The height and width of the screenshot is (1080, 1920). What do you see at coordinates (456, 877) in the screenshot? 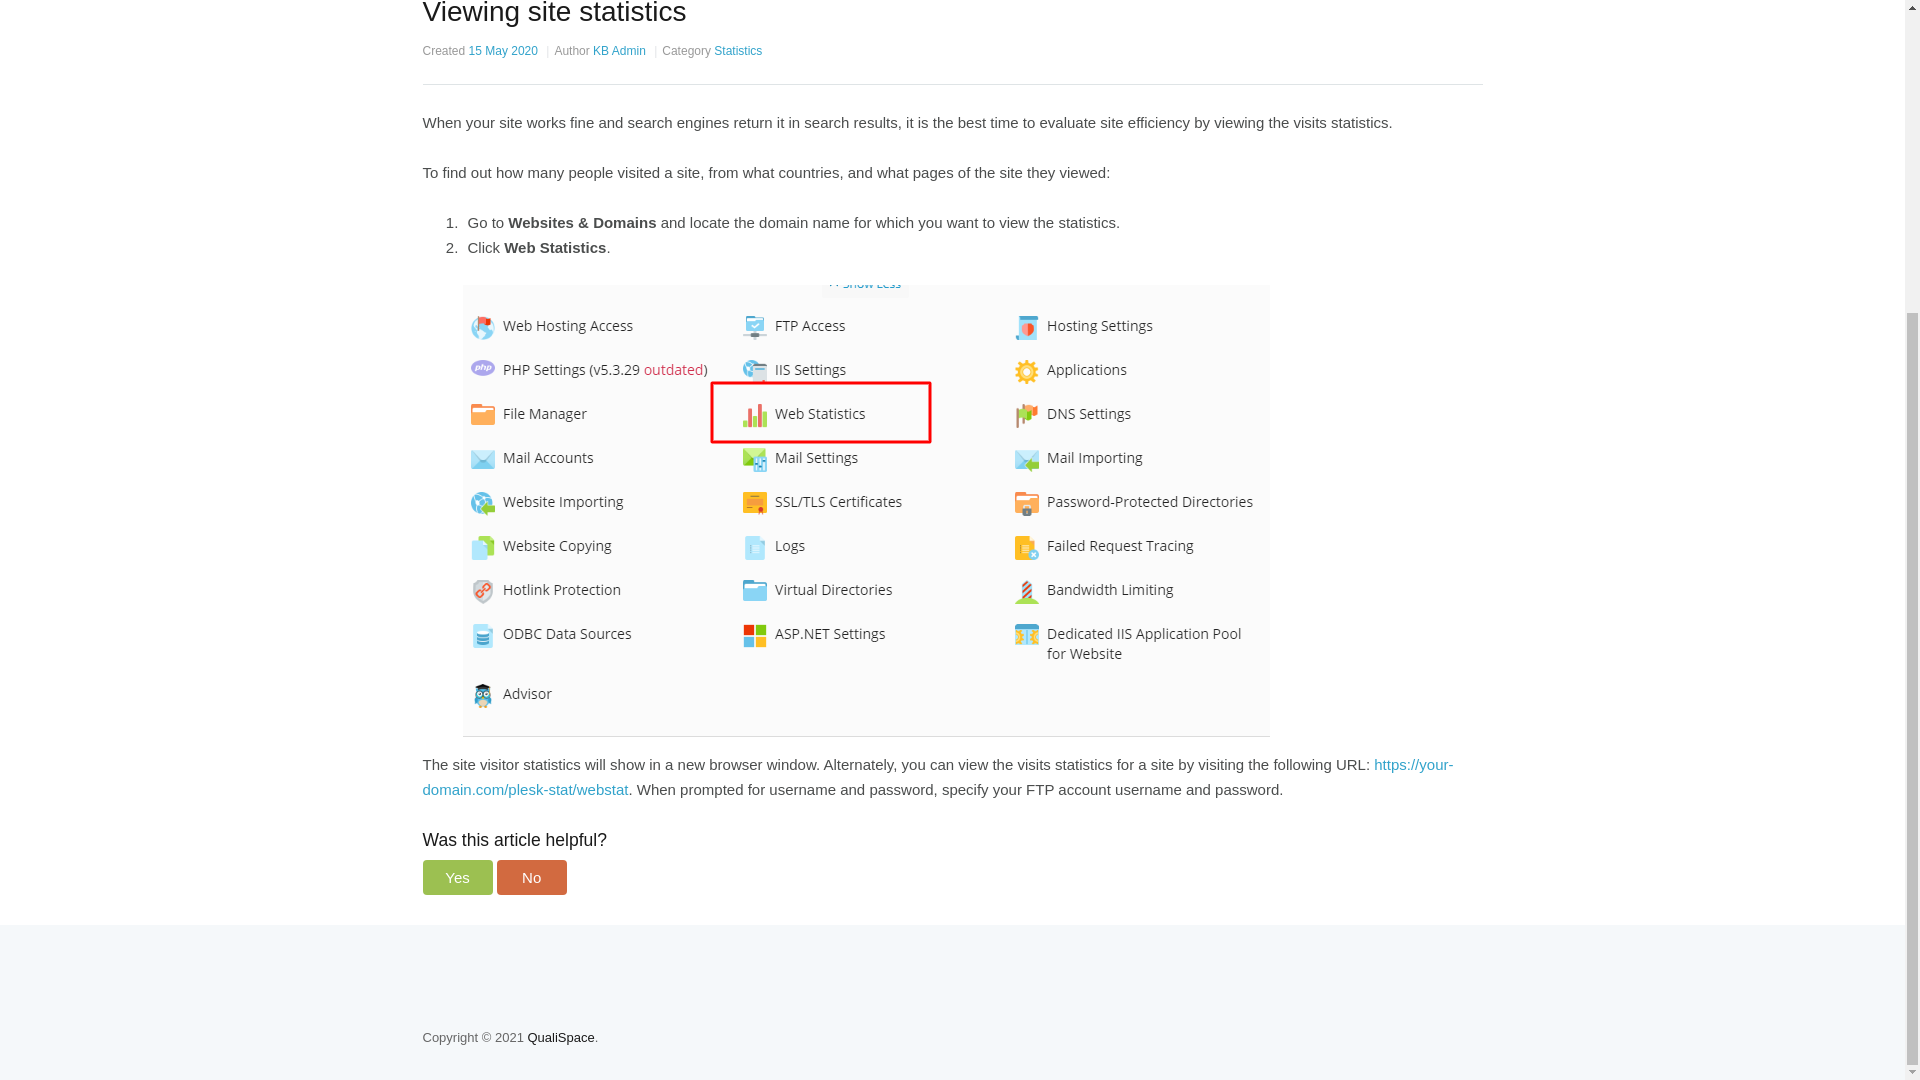
I see `Yes` at bounding box center [456, 877].